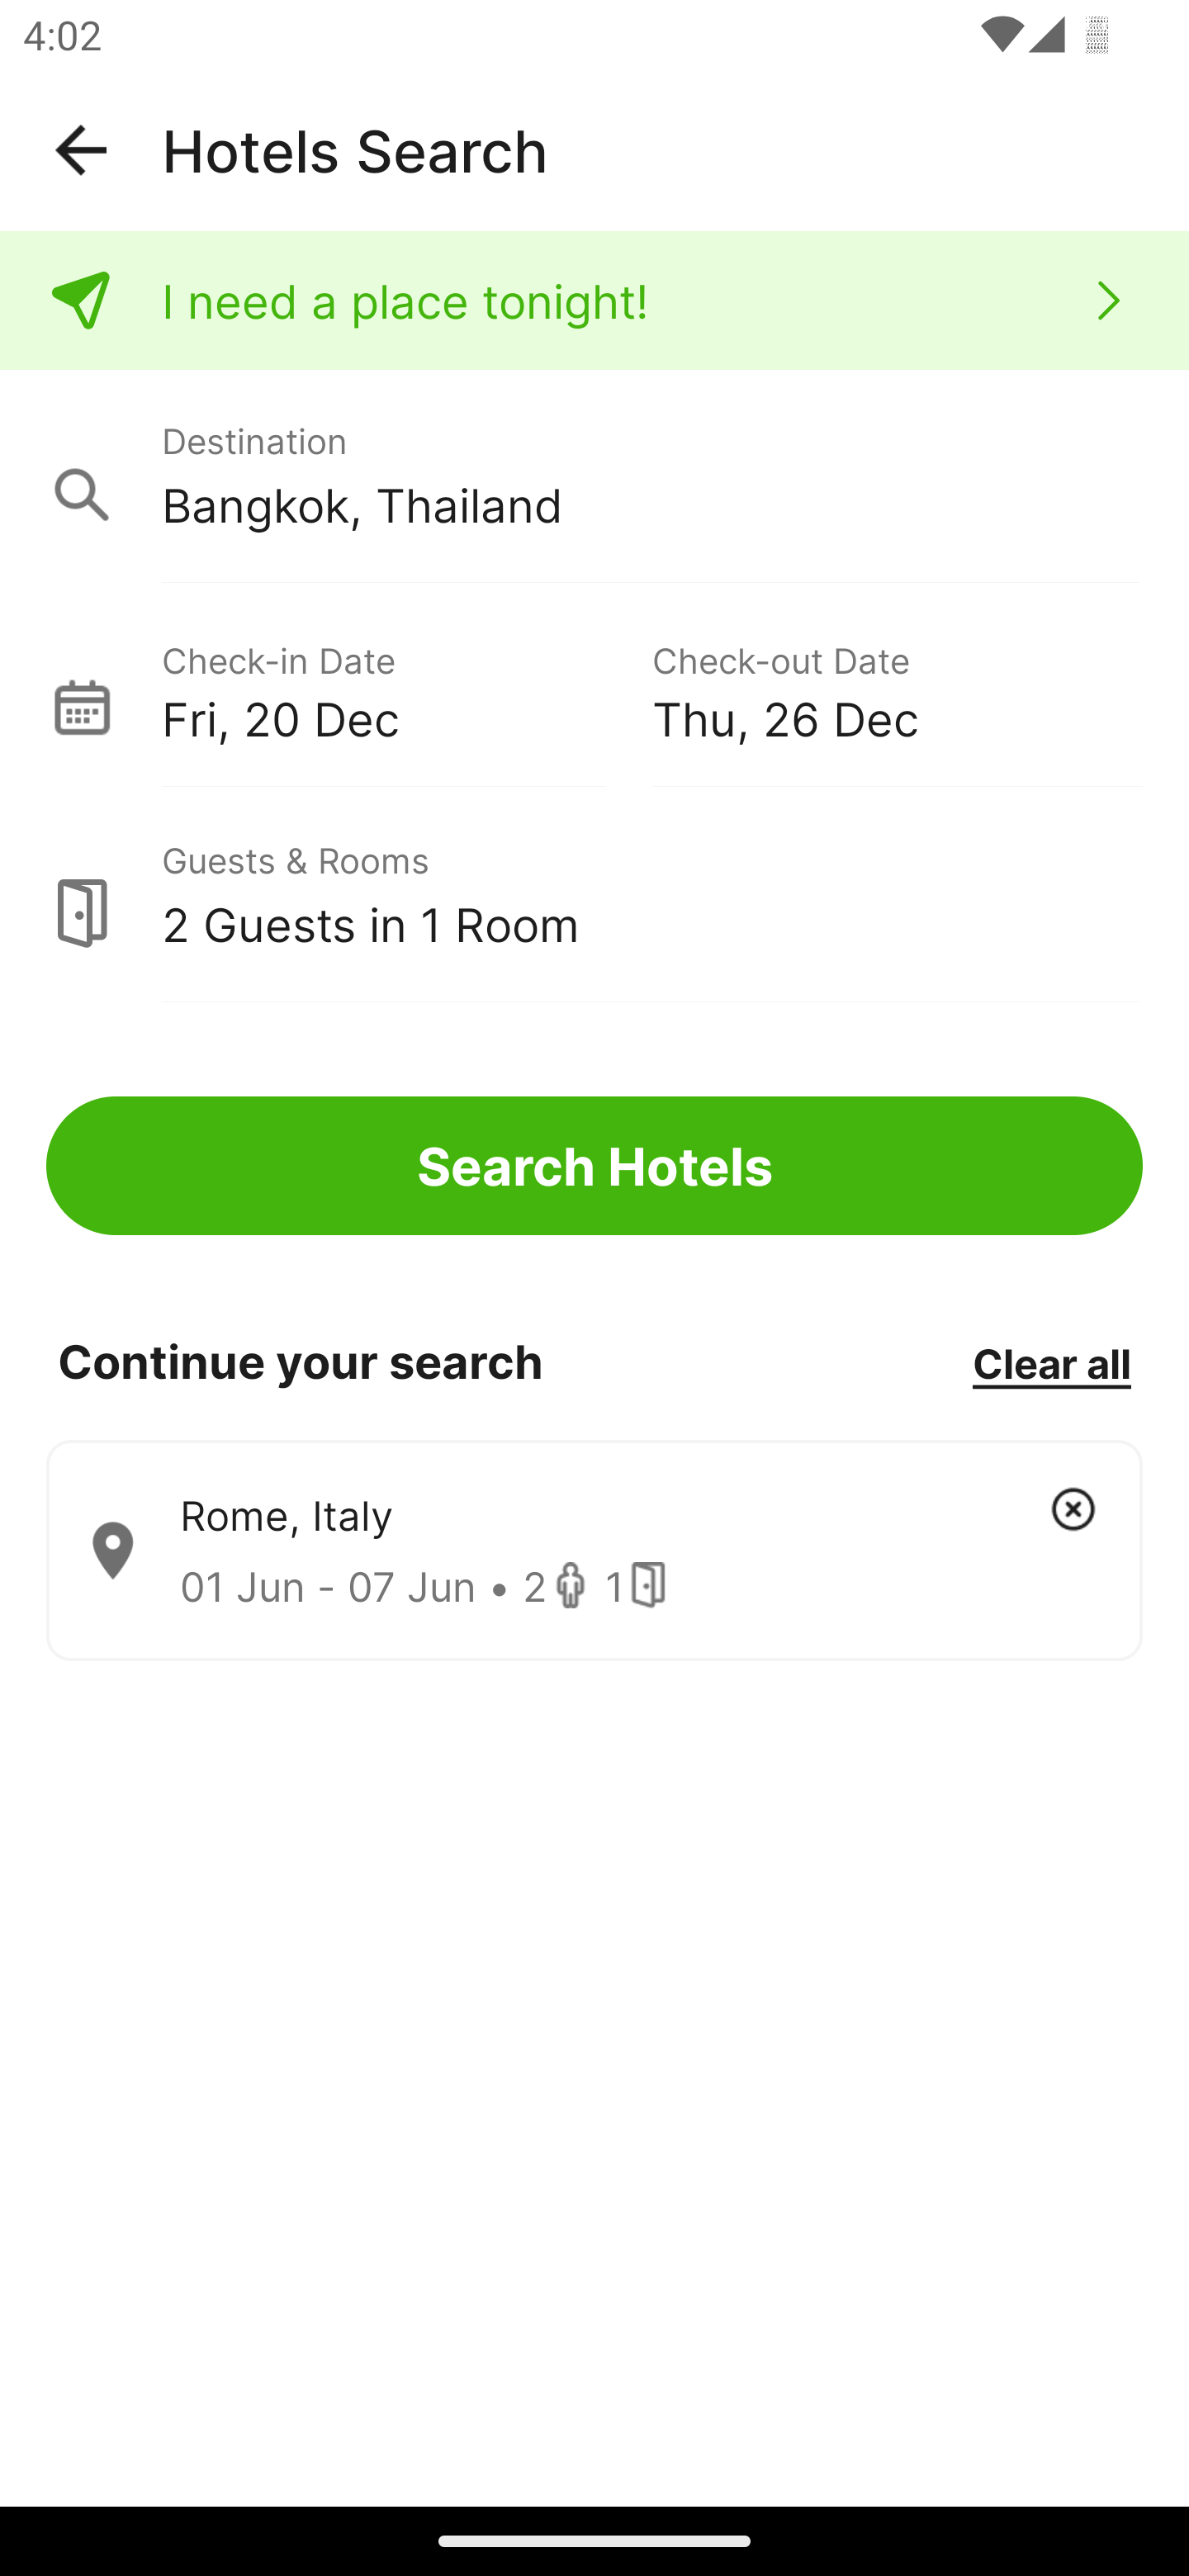 The height and width of the screenshot is (2576, 1189). What do you see at coordinates (594, 301) in the screenshot?
I see `I need a place tonight!` at bounding box center [594, 301].